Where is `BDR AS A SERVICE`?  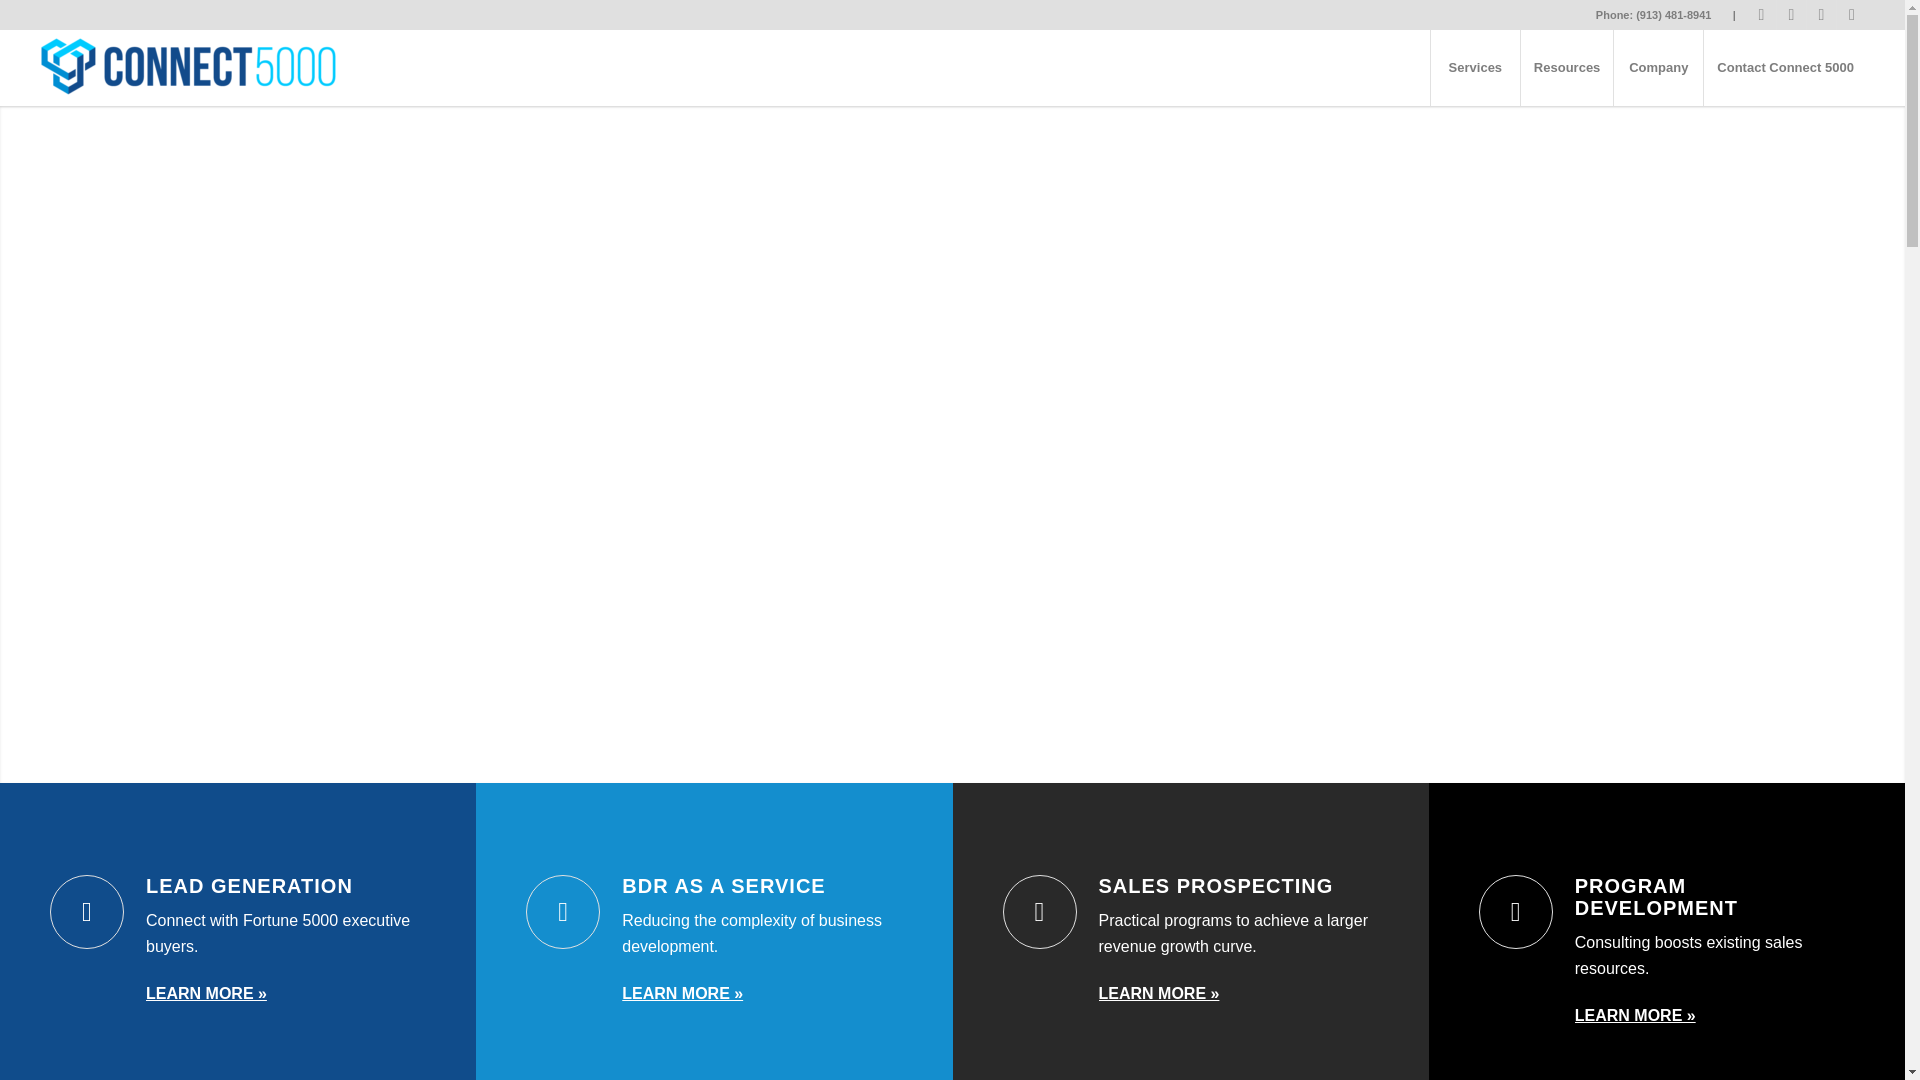
BDR AS A SERVICE is located at coordinates (724, 886).